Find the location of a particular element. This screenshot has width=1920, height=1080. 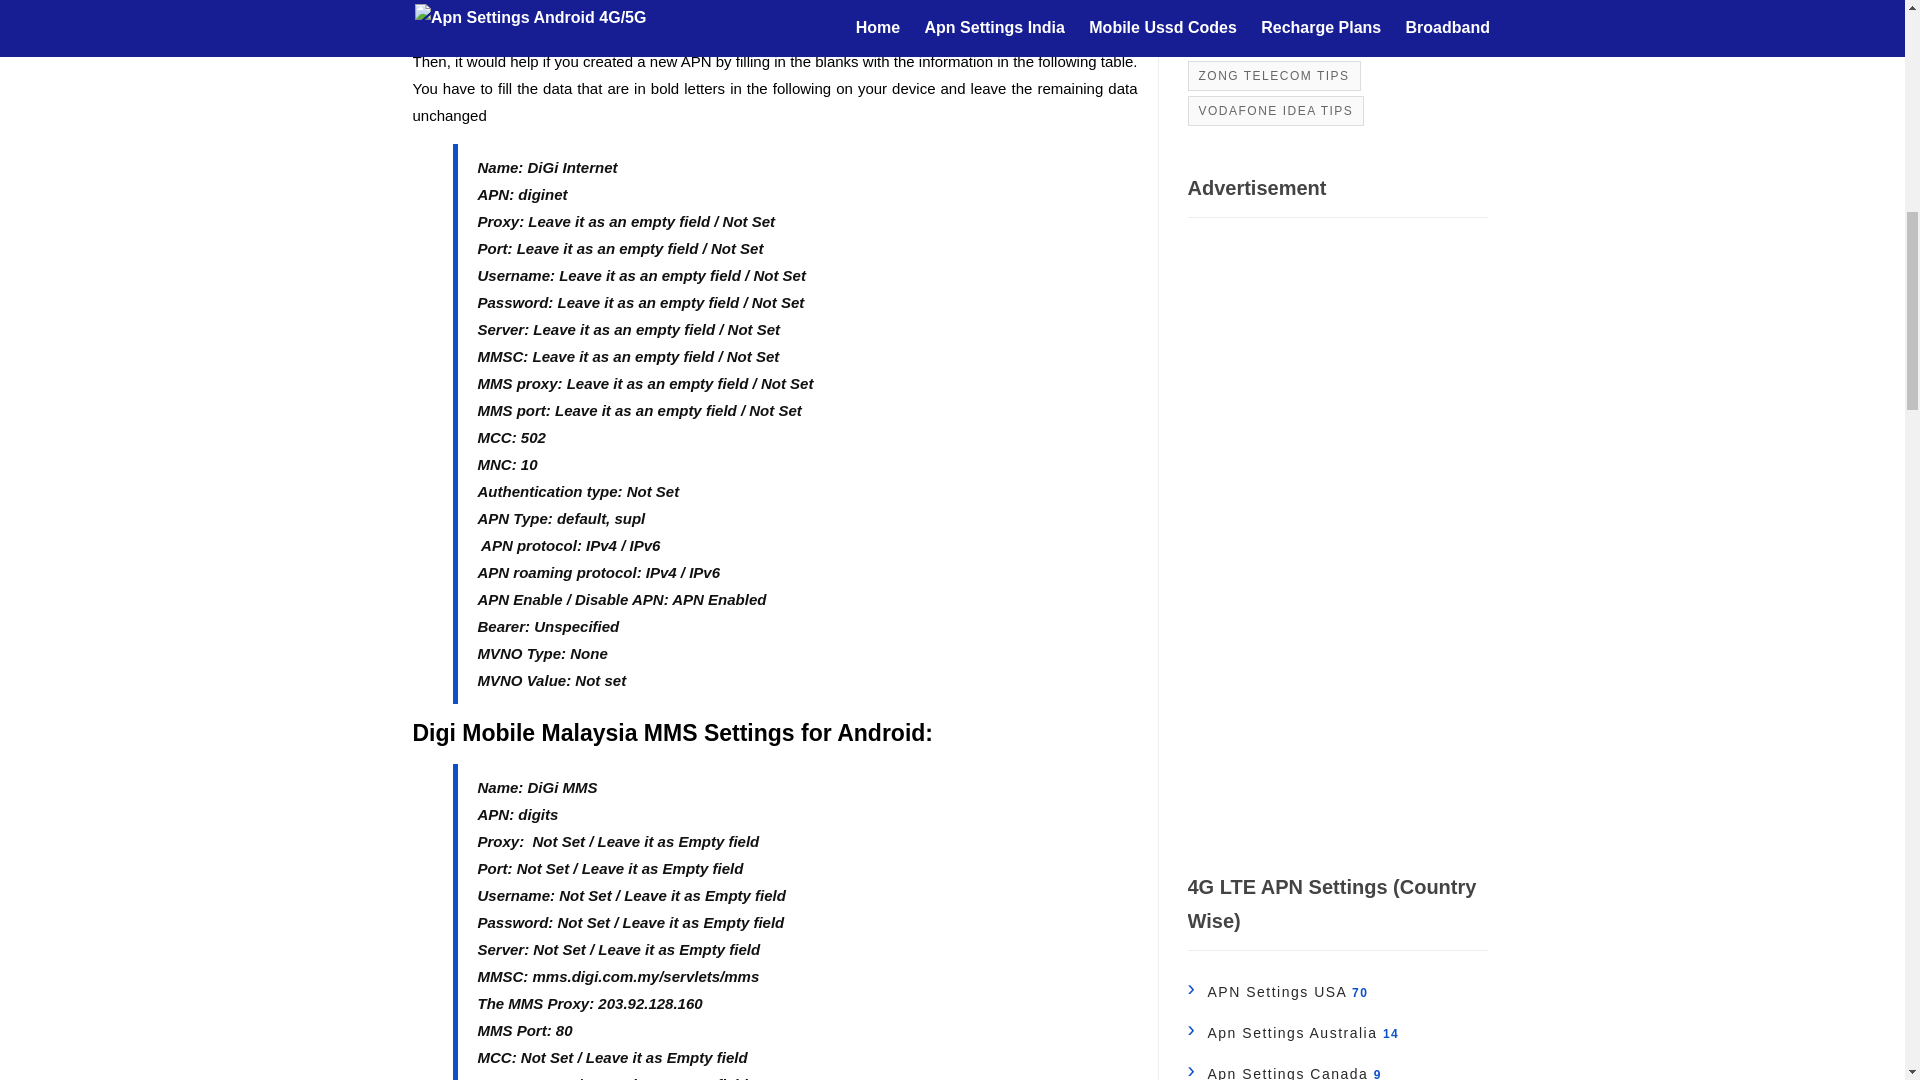

Apn Settings Australia 14 is located at coordinates (1294, 1032).